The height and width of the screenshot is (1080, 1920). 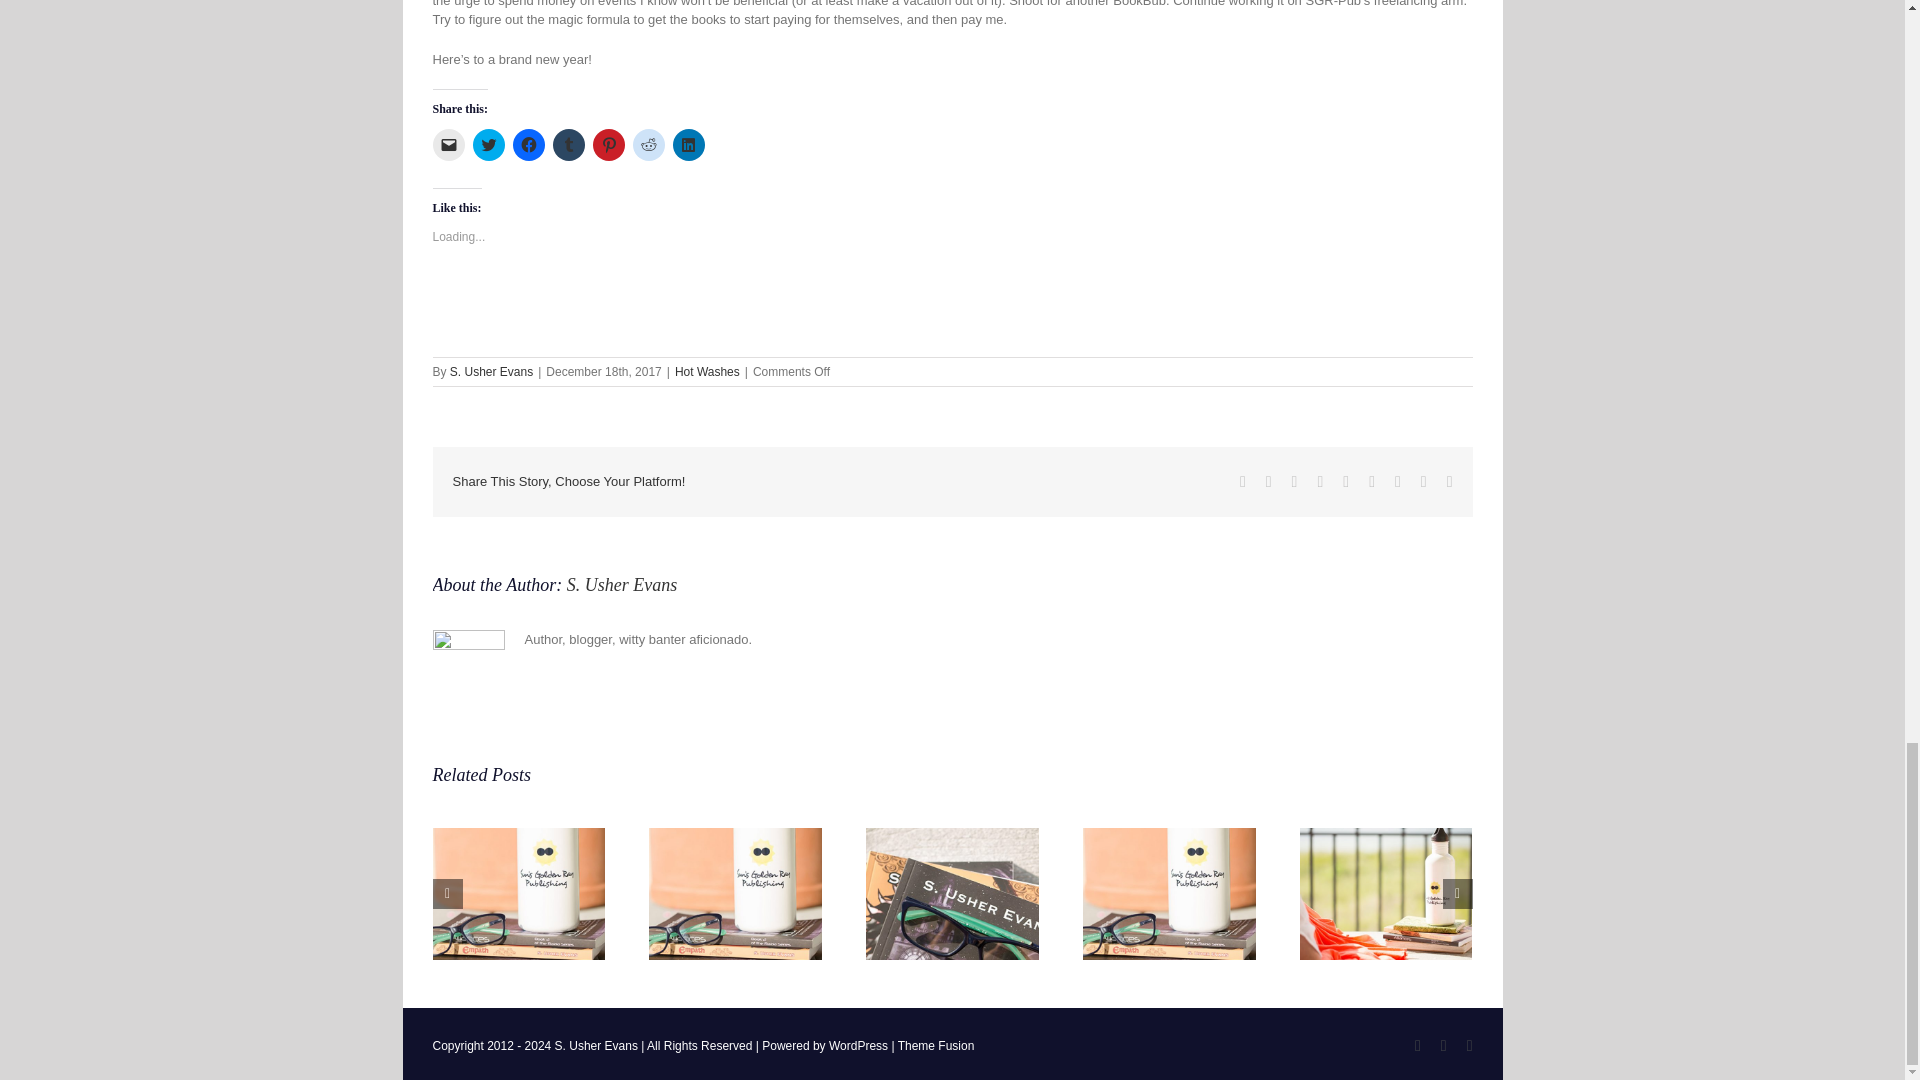 I want to click on Click to email a link to a friend, so click(x=448, y=144).